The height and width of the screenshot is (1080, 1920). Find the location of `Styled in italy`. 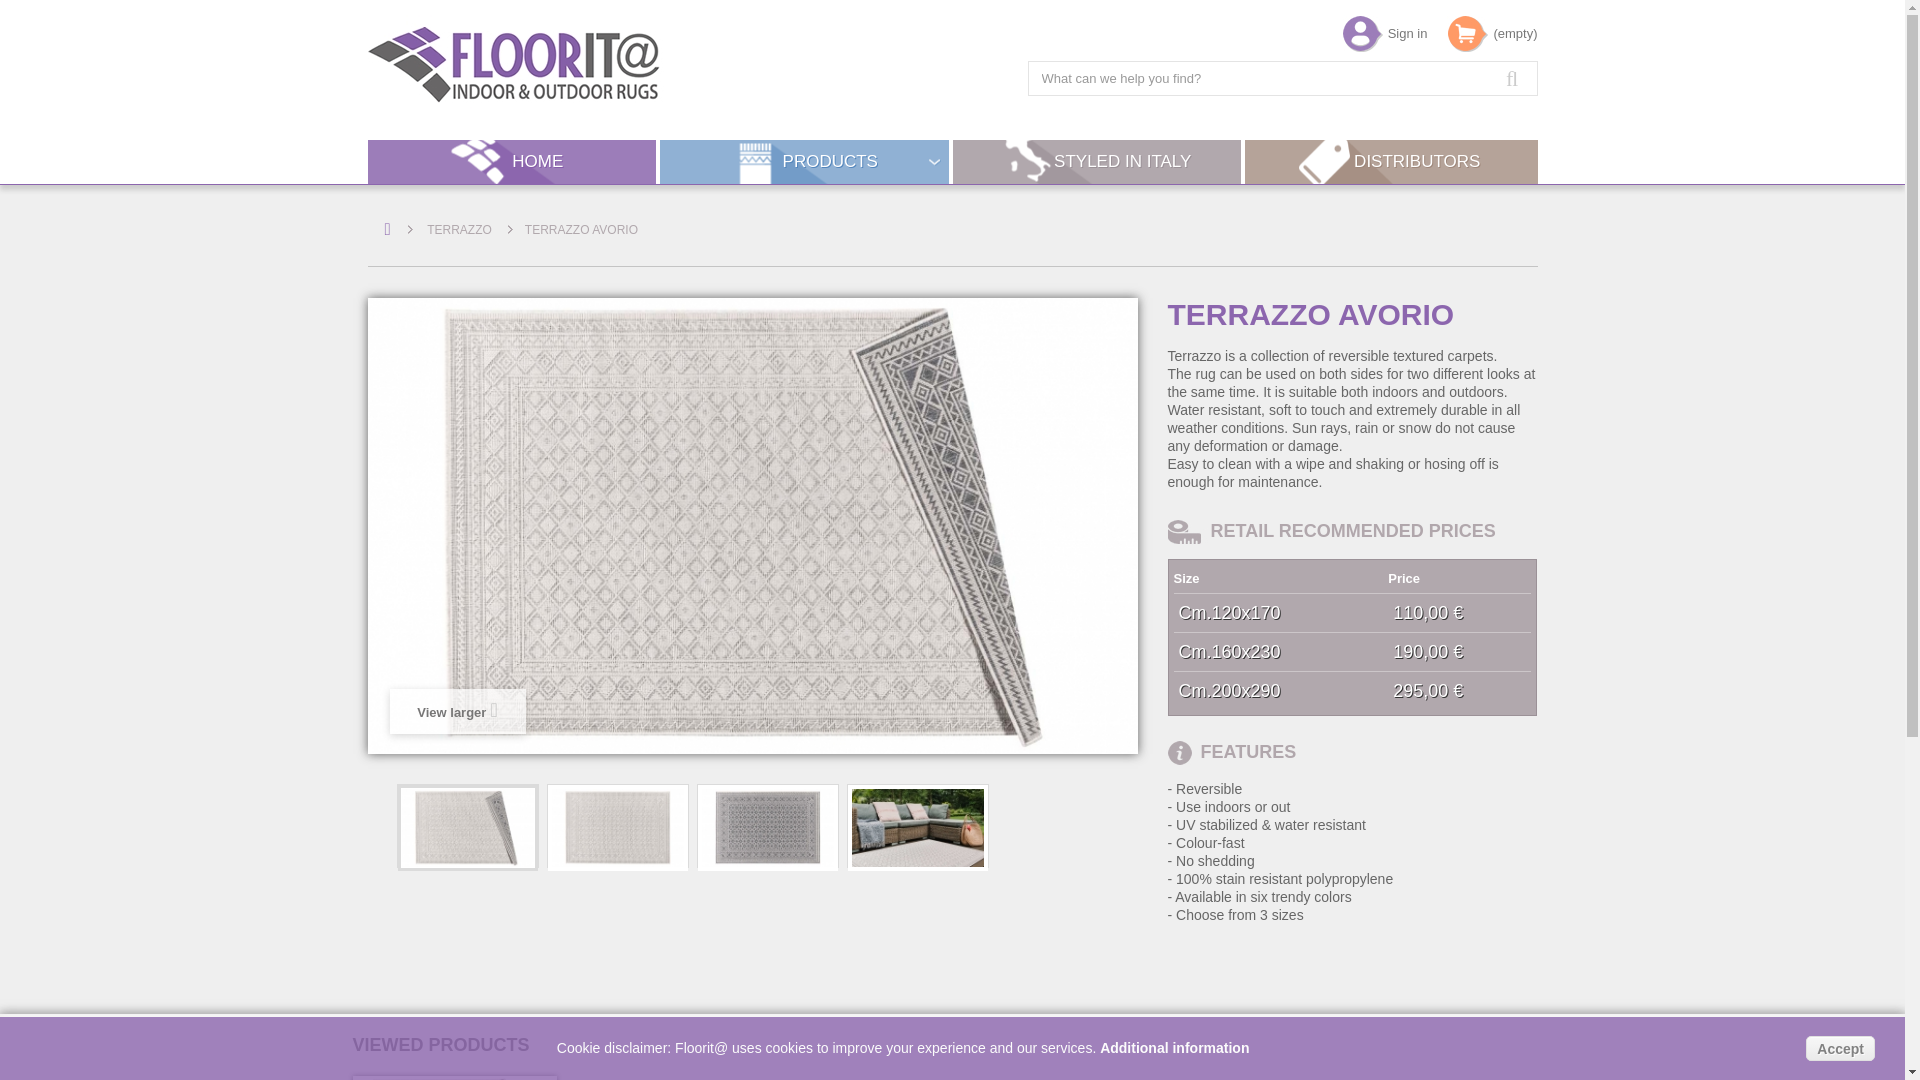

Styled in italy is located at coordinates (1096, 162).